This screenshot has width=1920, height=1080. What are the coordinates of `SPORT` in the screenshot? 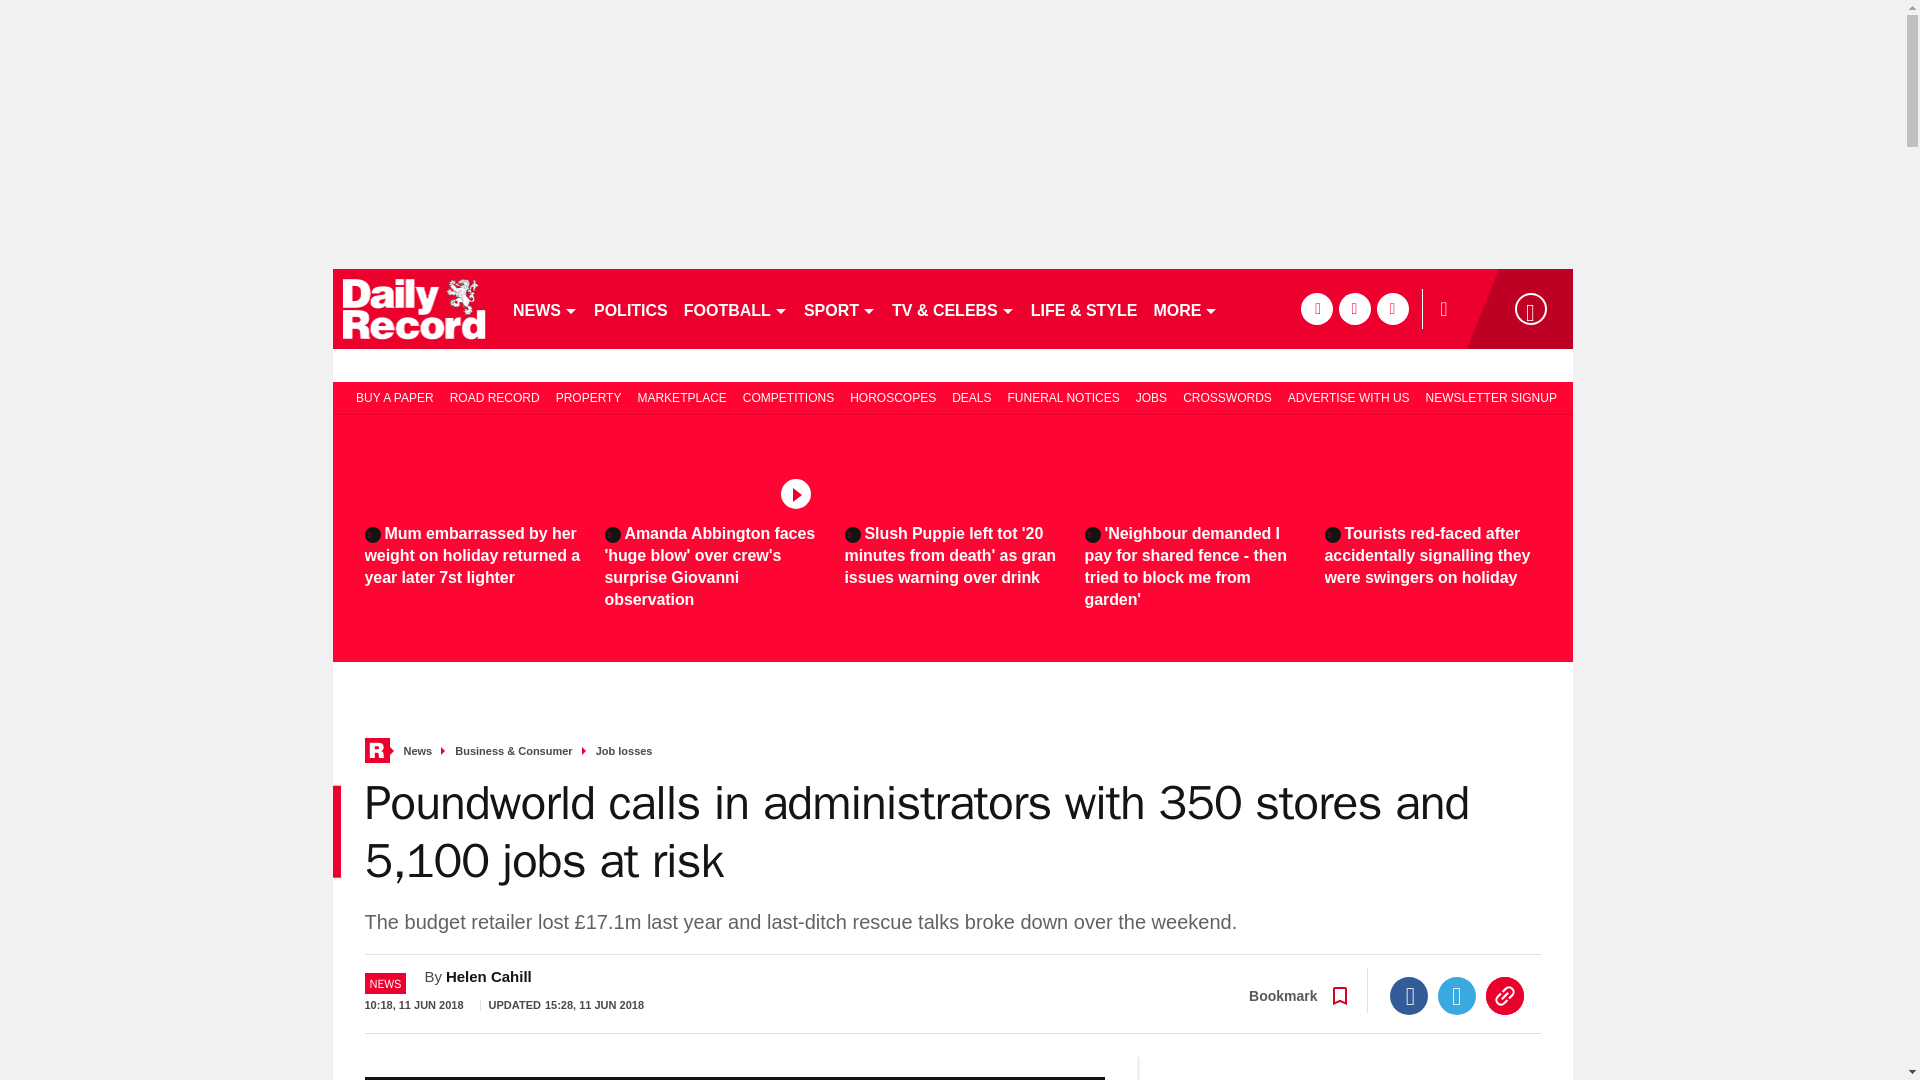 It's located at (840, 308).